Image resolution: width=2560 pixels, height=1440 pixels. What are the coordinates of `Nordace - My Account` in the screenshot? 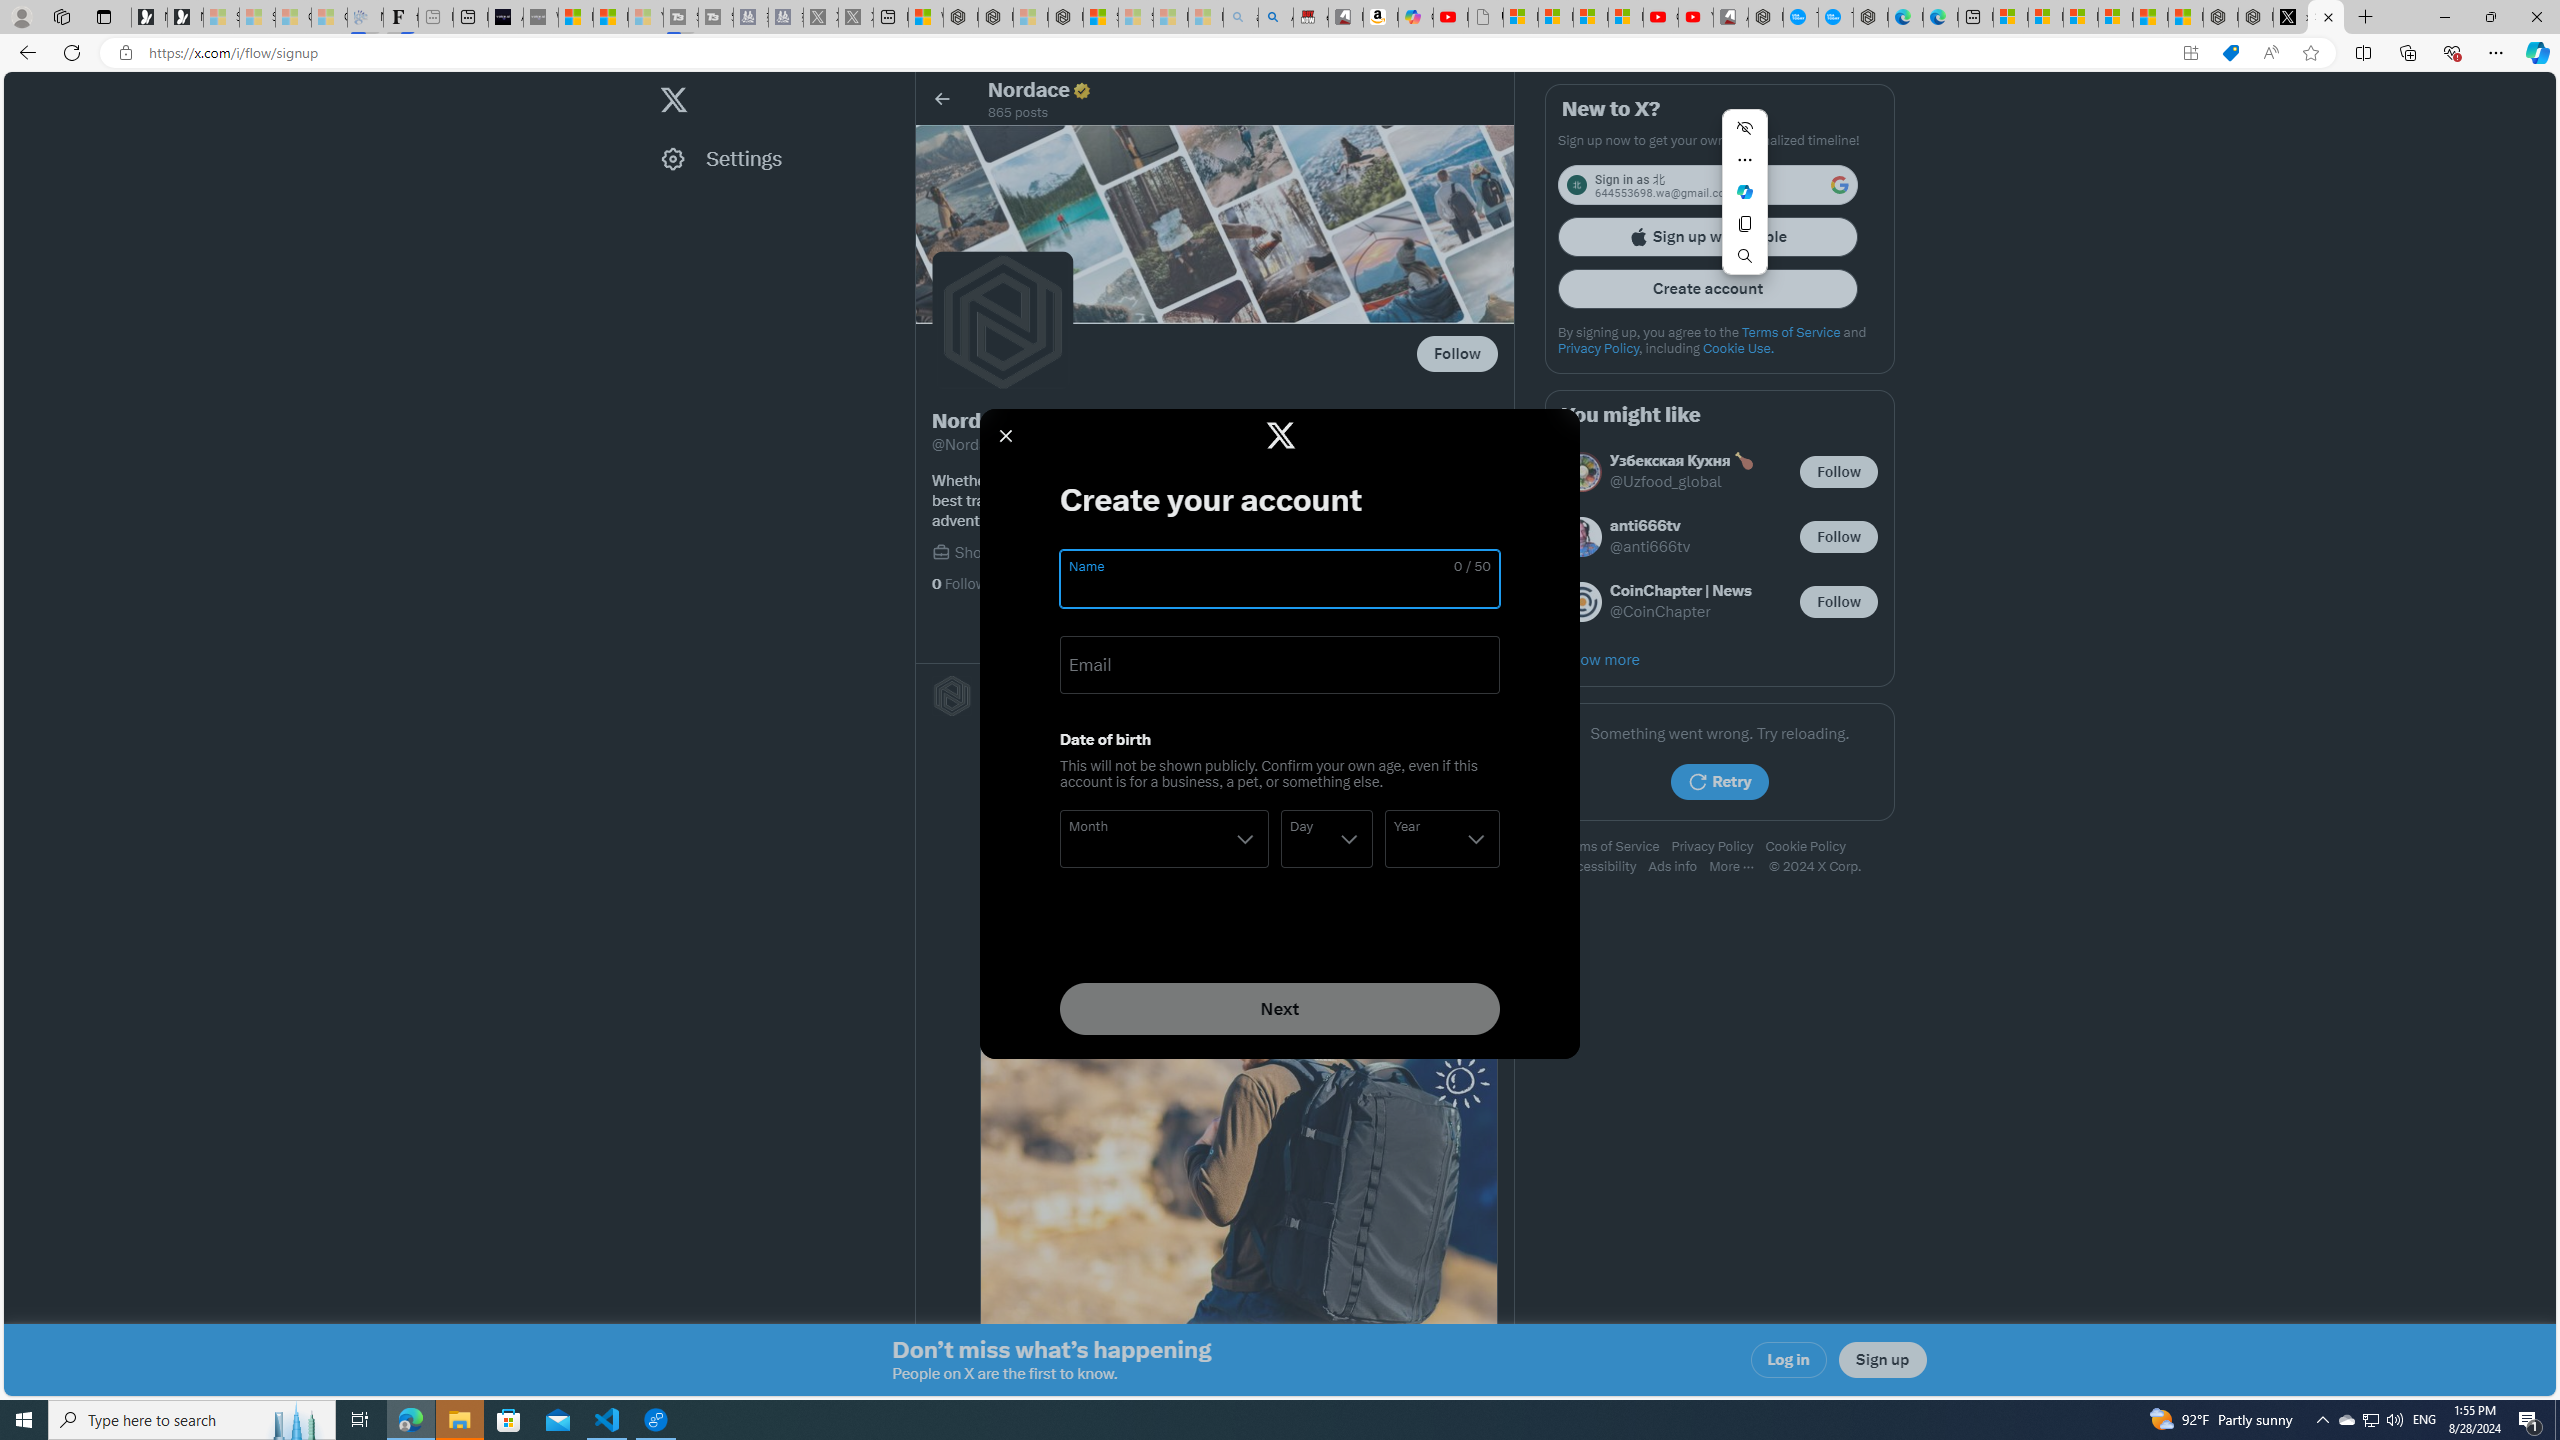 It's located at (1766, 17).